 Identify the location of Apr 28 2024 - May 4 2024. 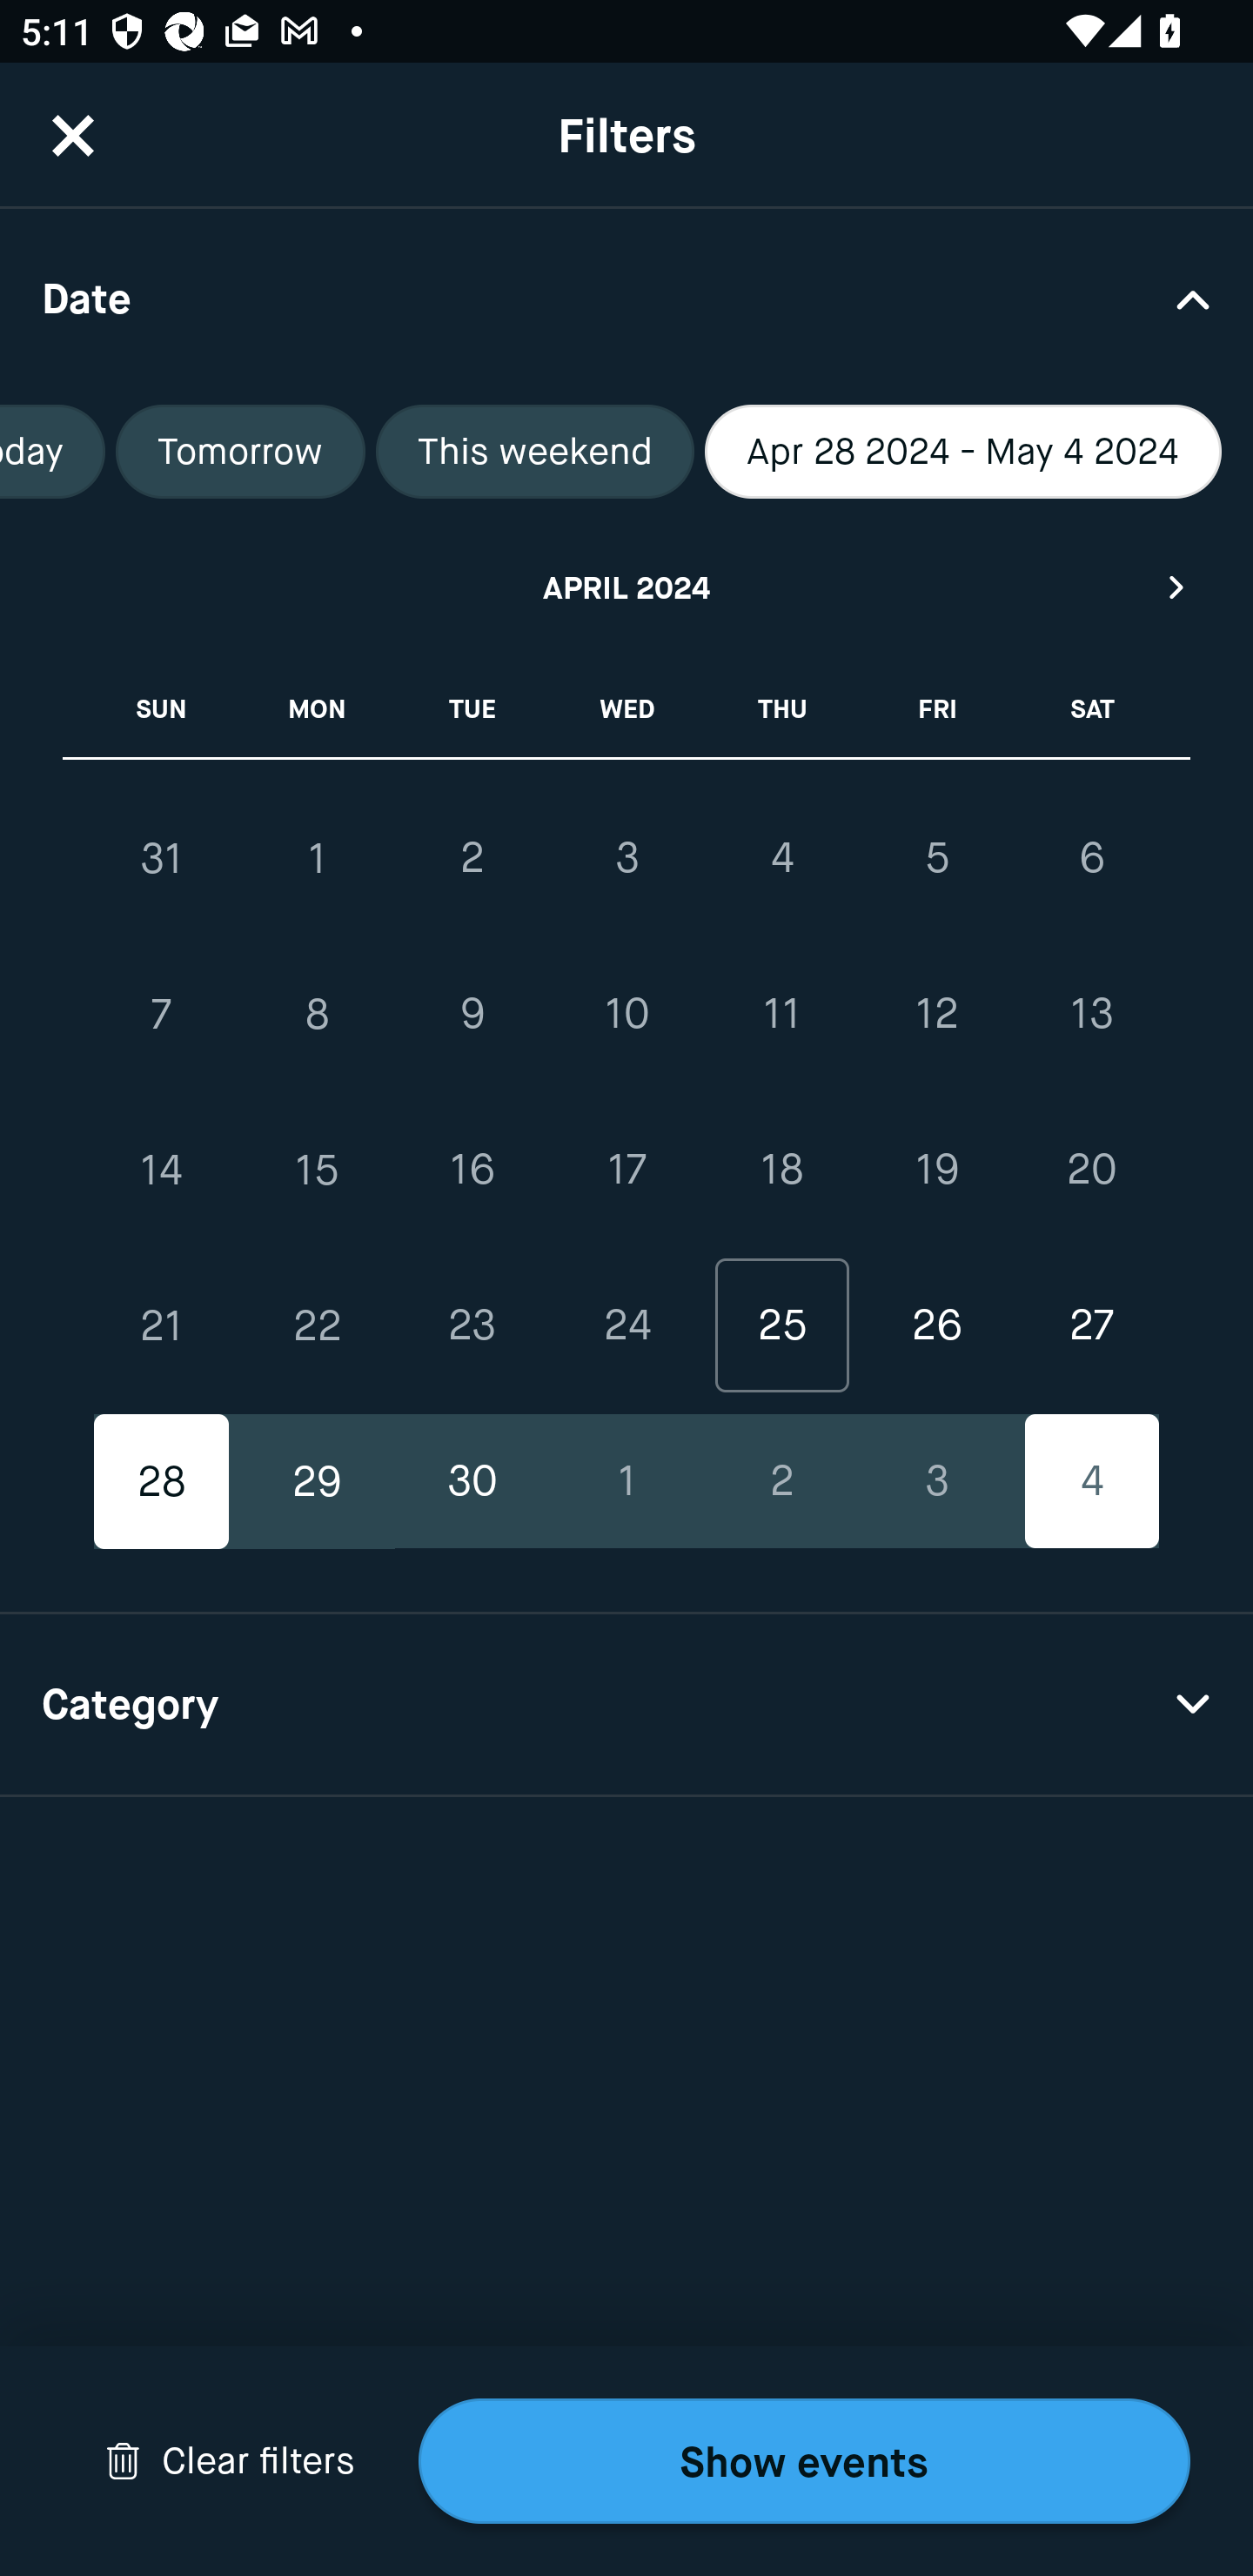
(962, 452).